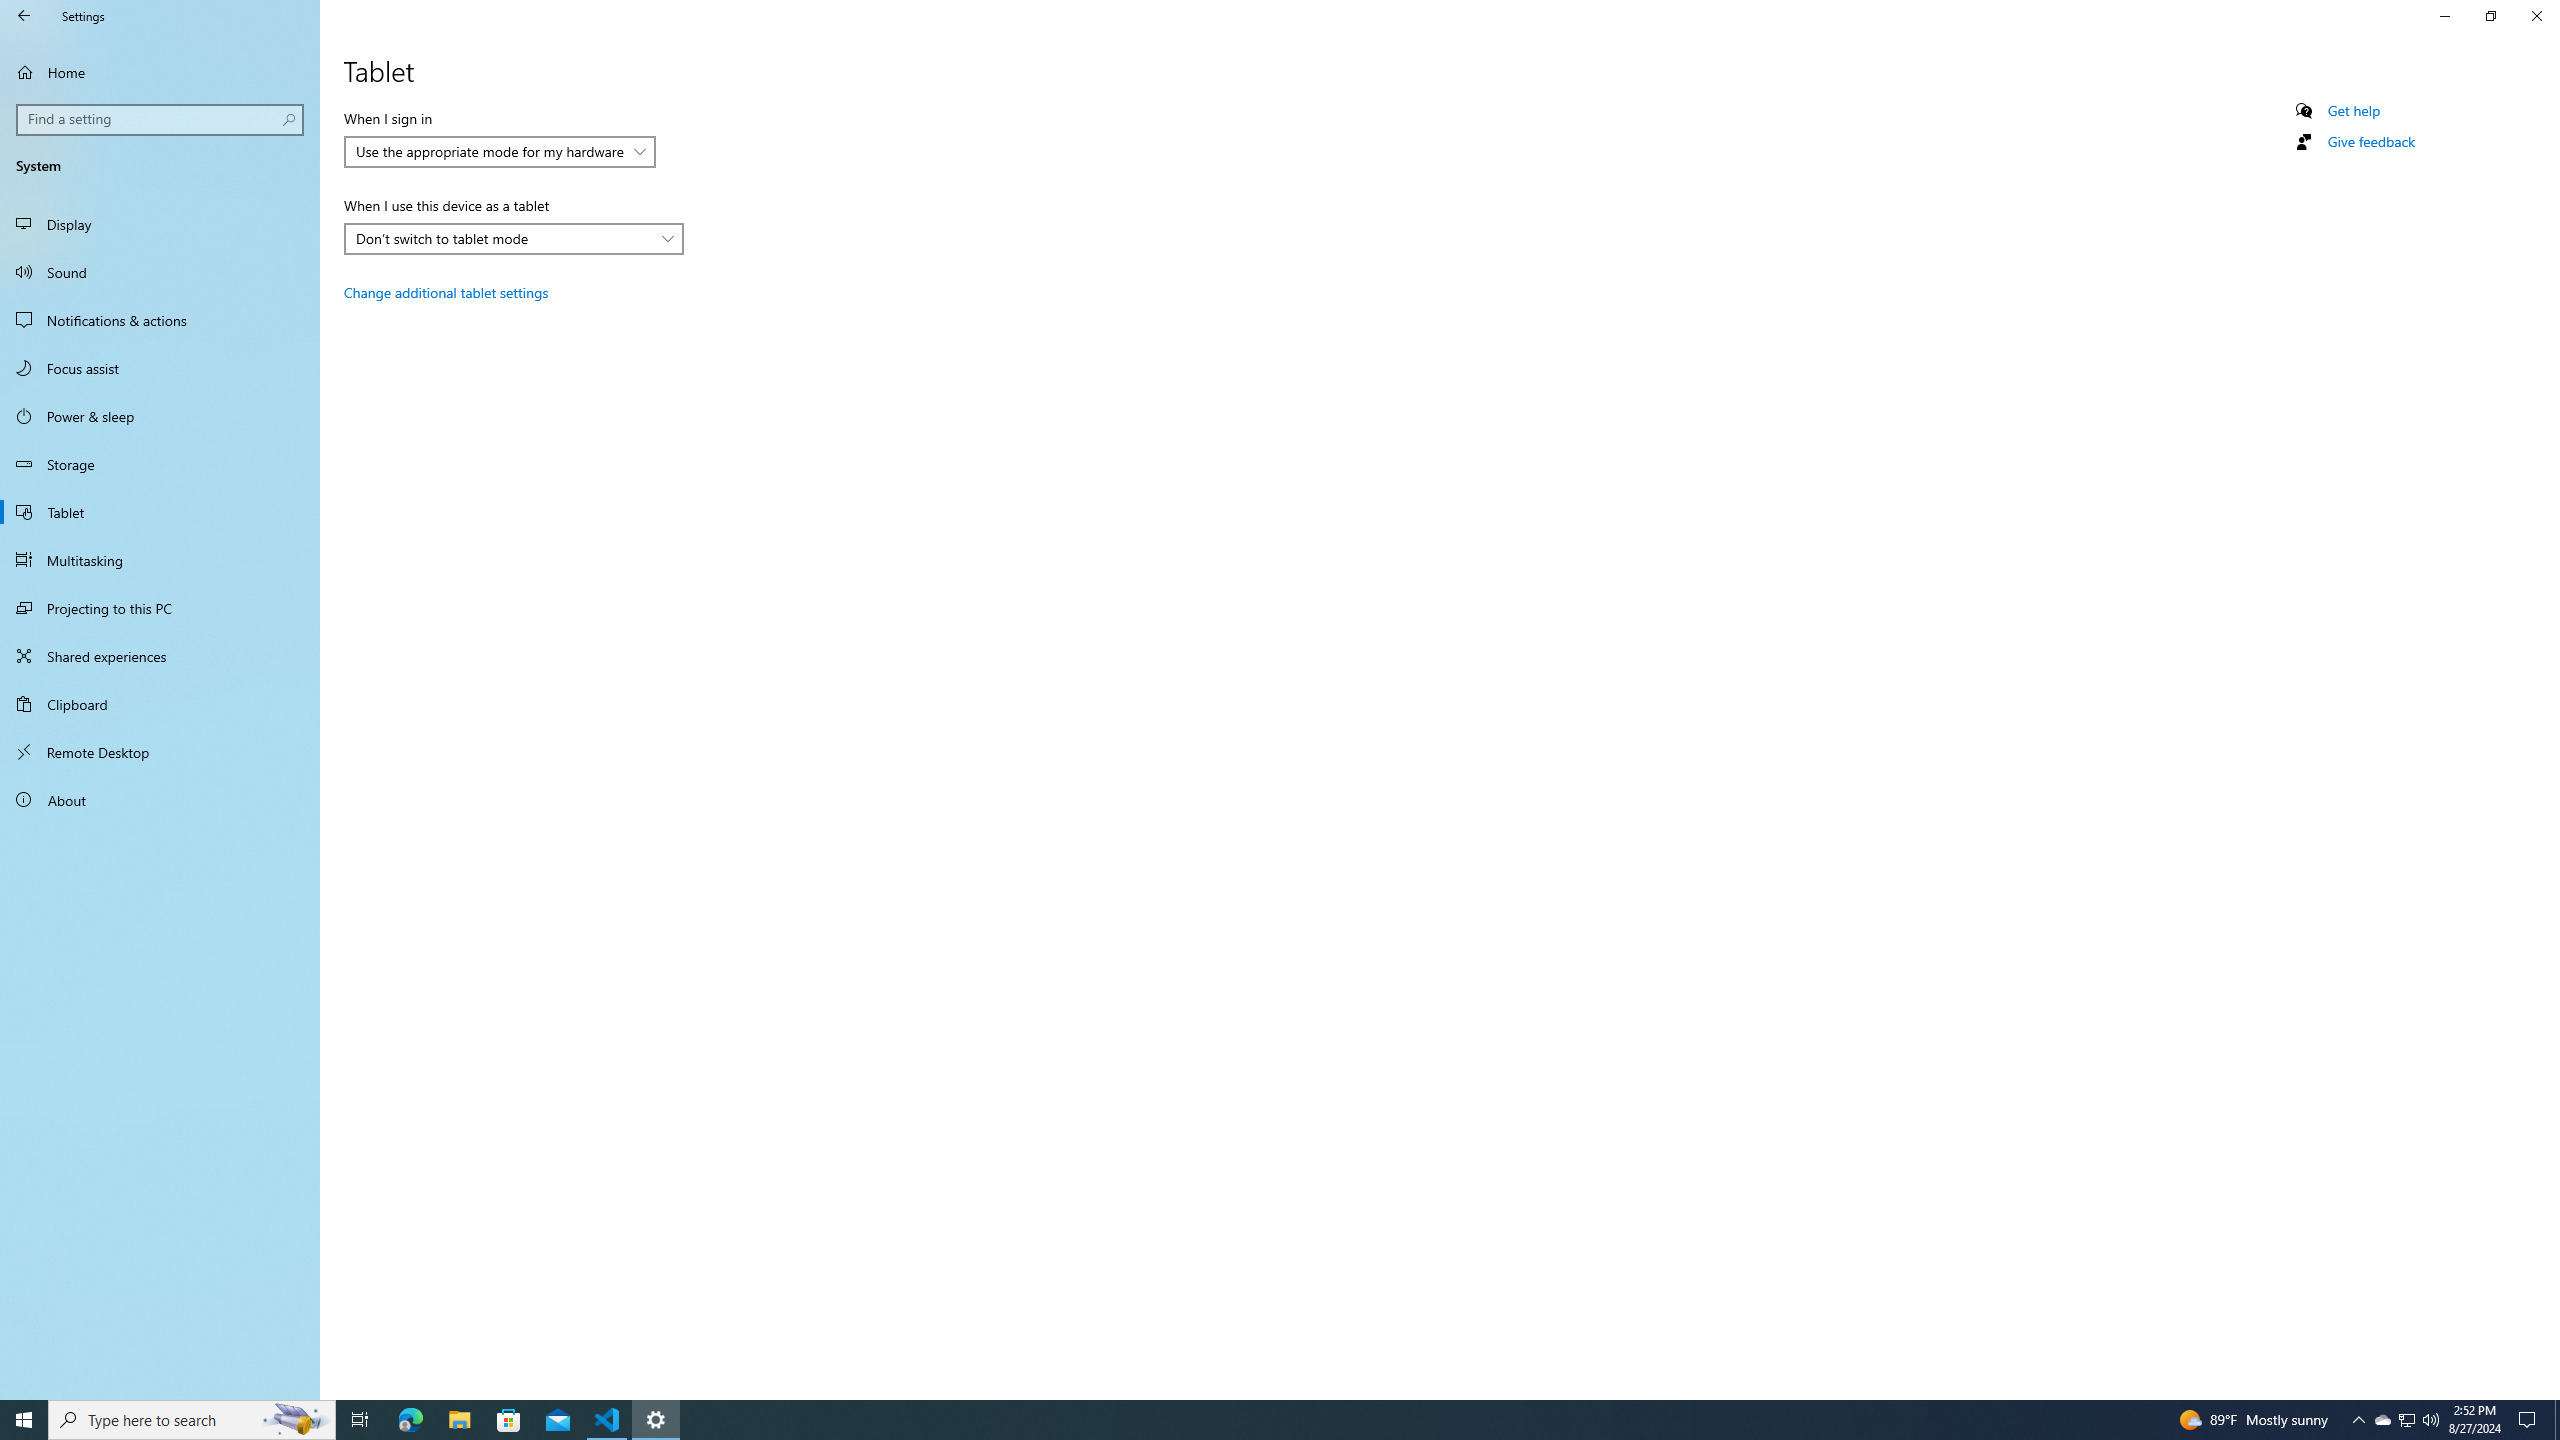 This screenshot has width=2560, height=1440. What do you see at coordinates (490, 152) in the screenshot?
I see `When I sign in` at bounding box center [490, 152].